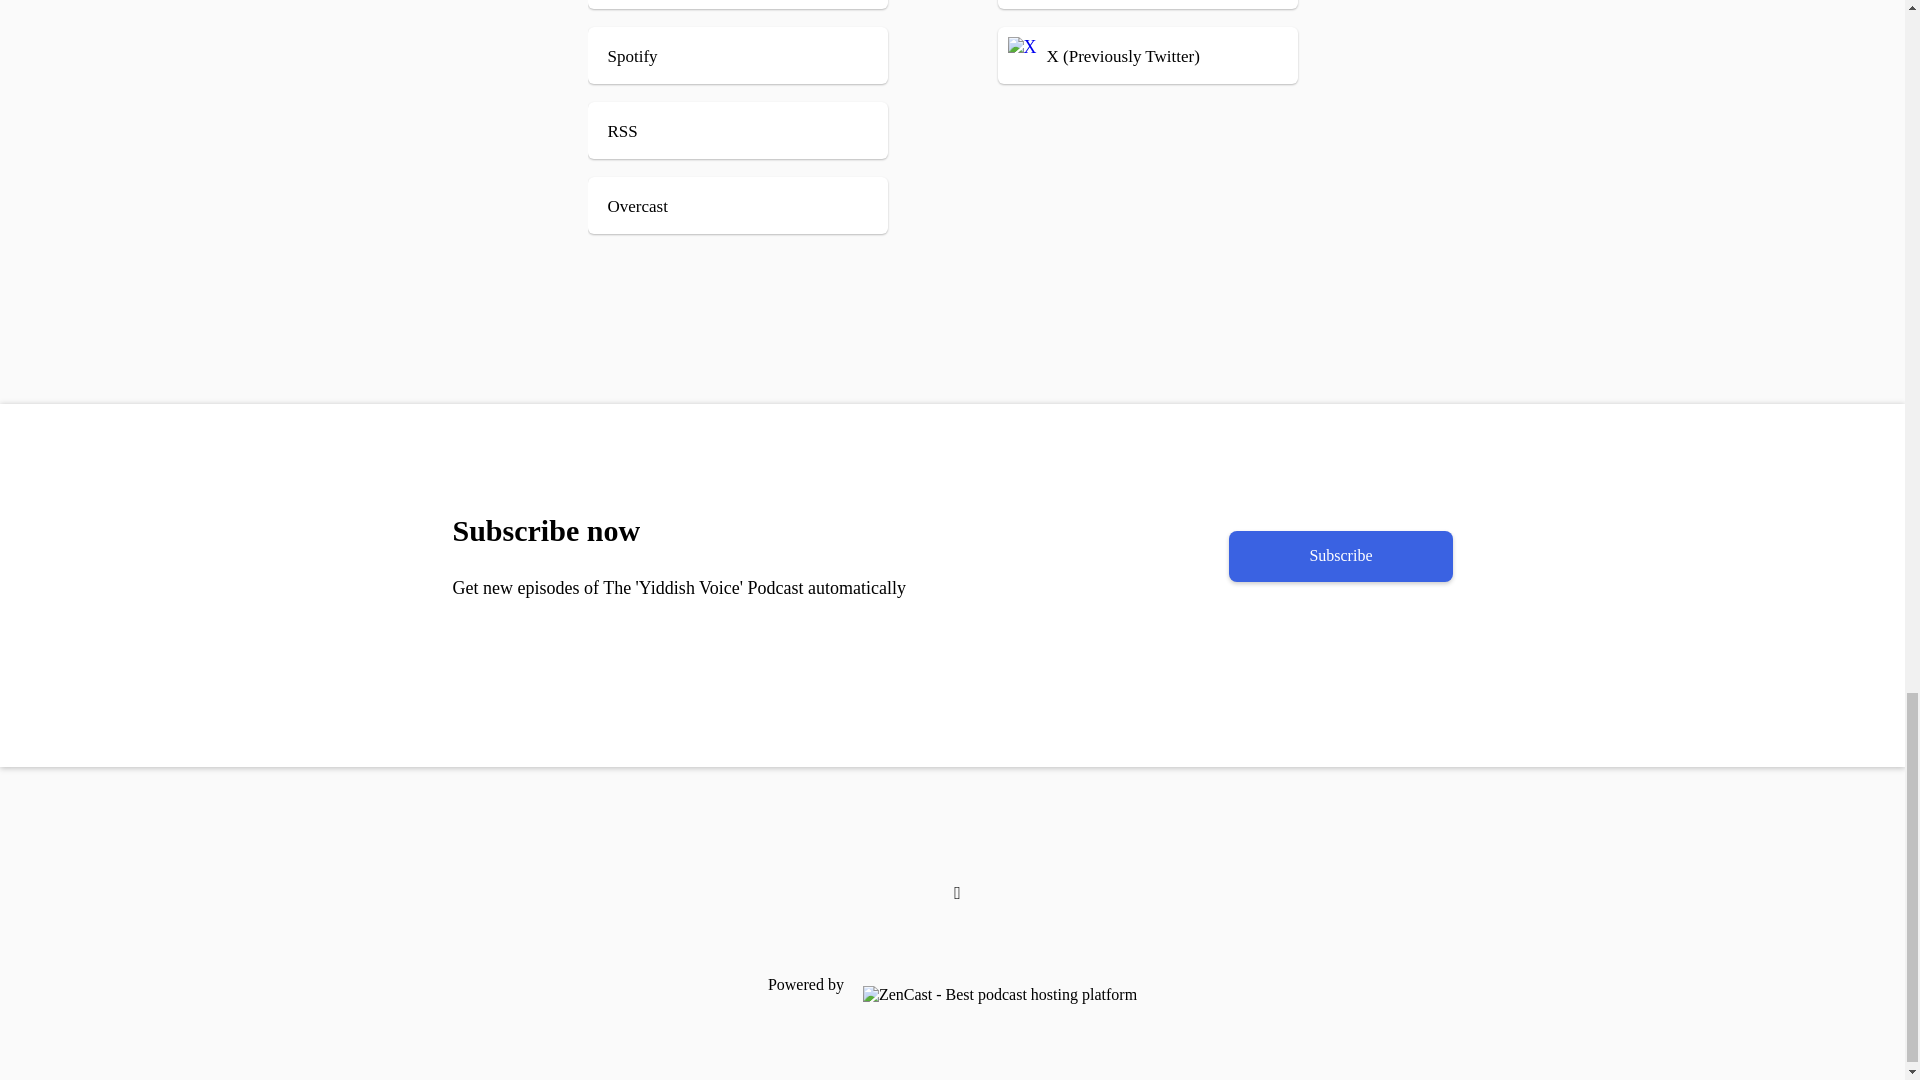 This screenshot has height=1080, width=1920. What do you see at coordinates (1340, 556) in the screenshot?
I see `Subscribe` at bounding box center [1340, 556].